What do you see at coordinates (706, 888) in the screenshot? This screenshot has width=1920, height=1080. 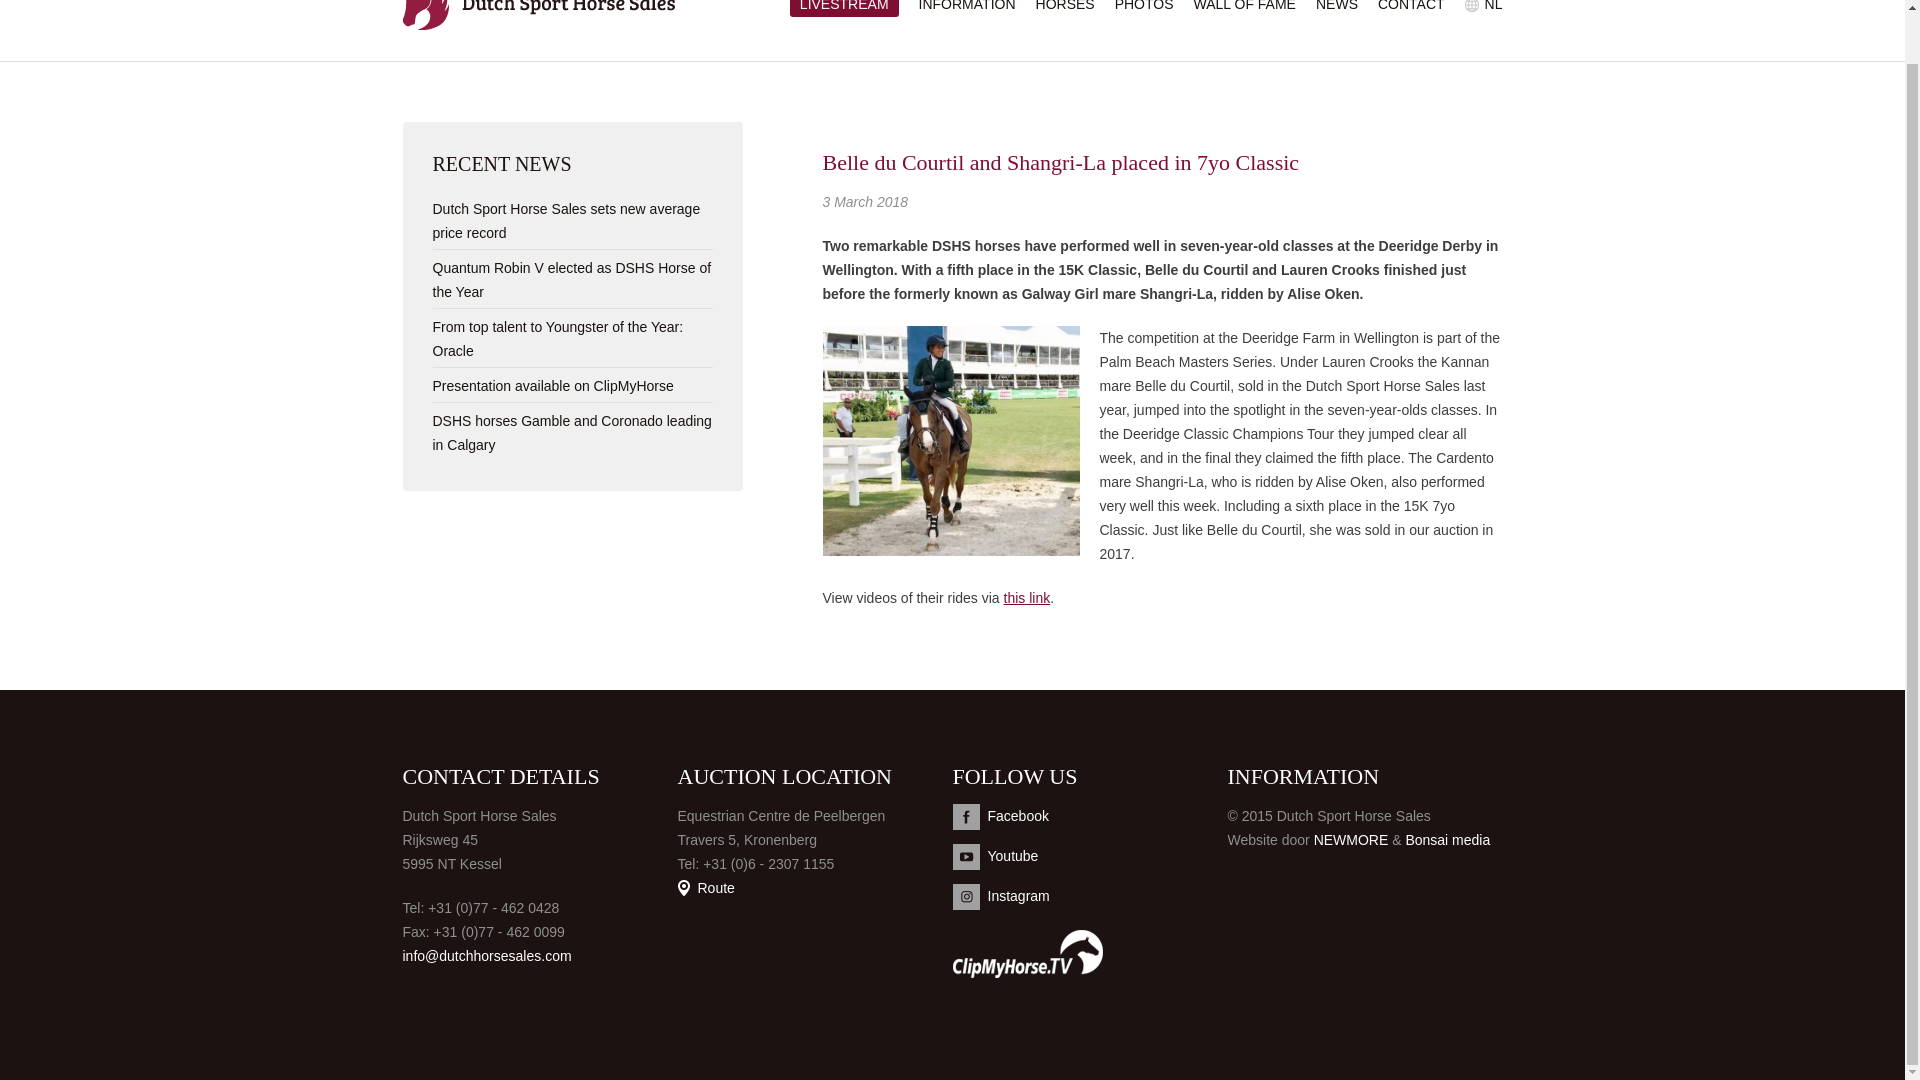 I see `Route` at bounding box center [706, 888].